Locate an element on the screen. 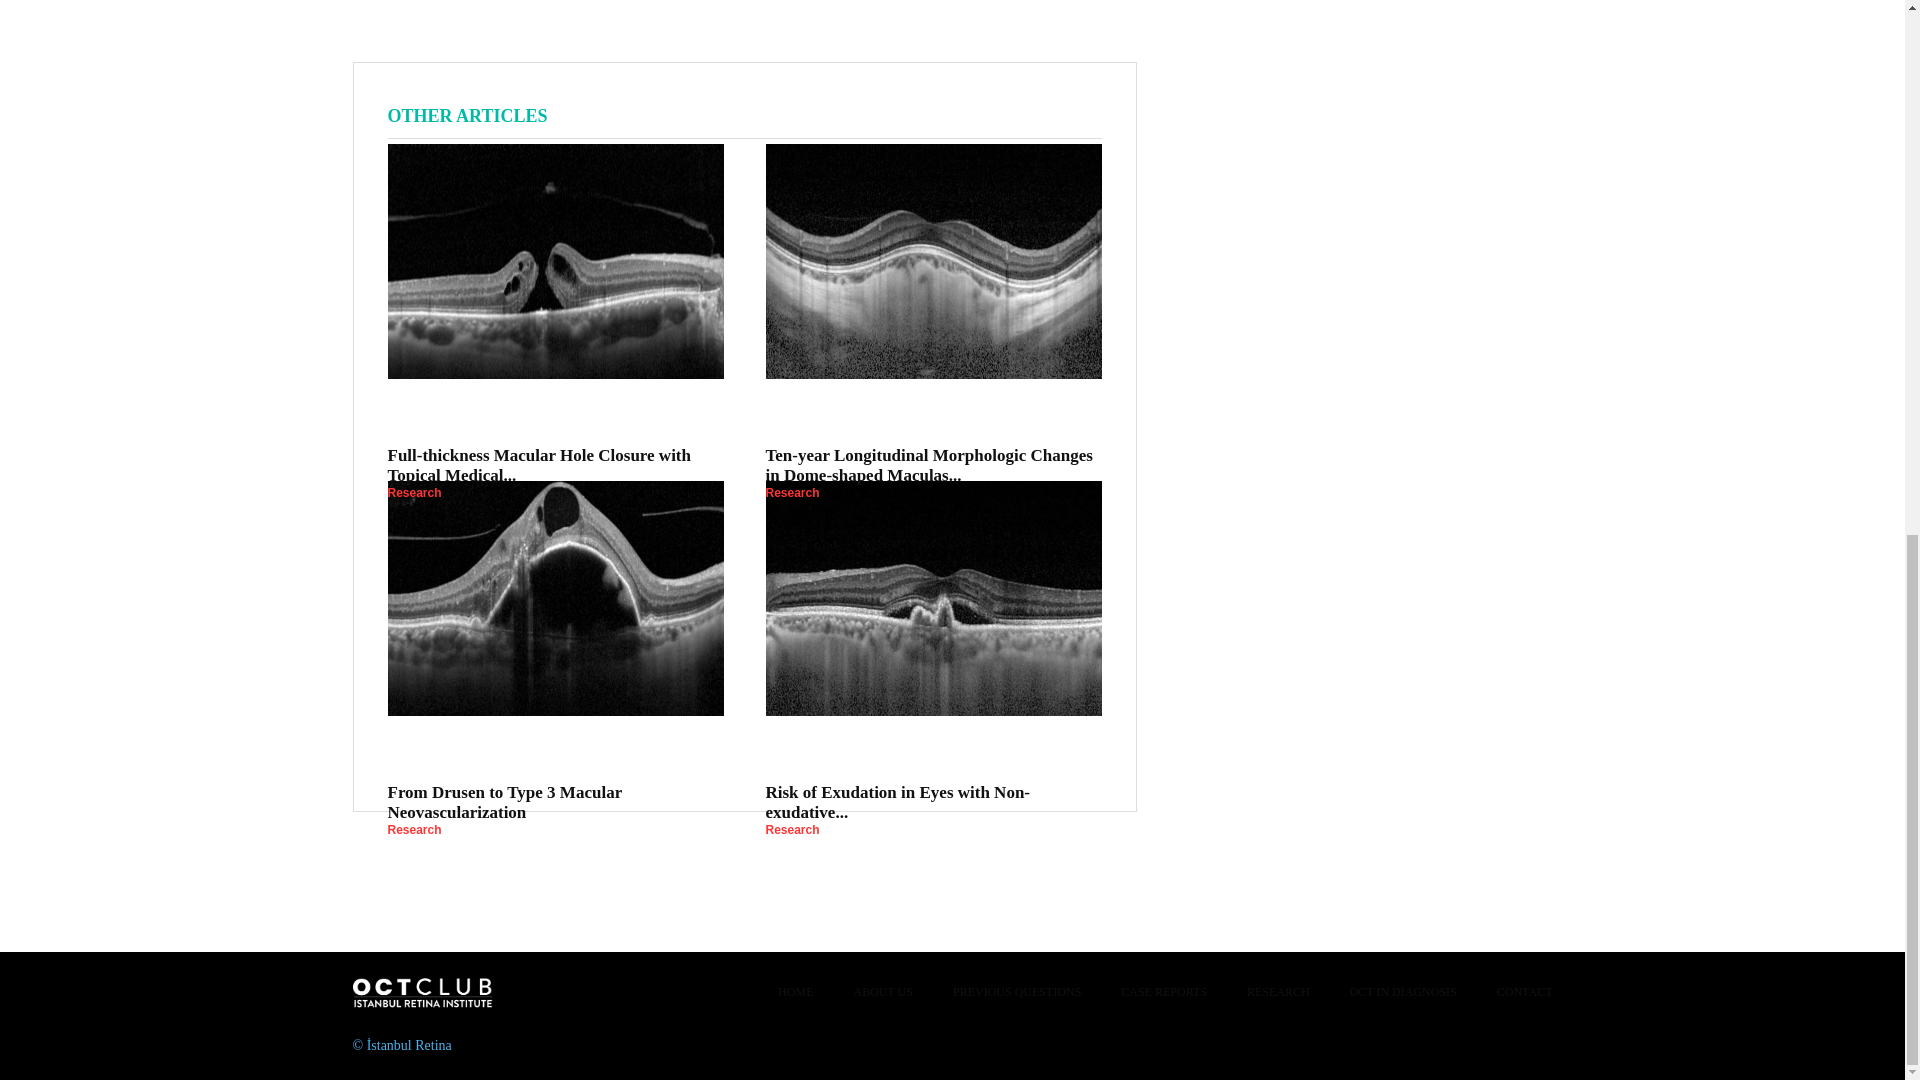  From Drusen to Type 3 Macular Neovascularization is located at coordinates (504, 802).